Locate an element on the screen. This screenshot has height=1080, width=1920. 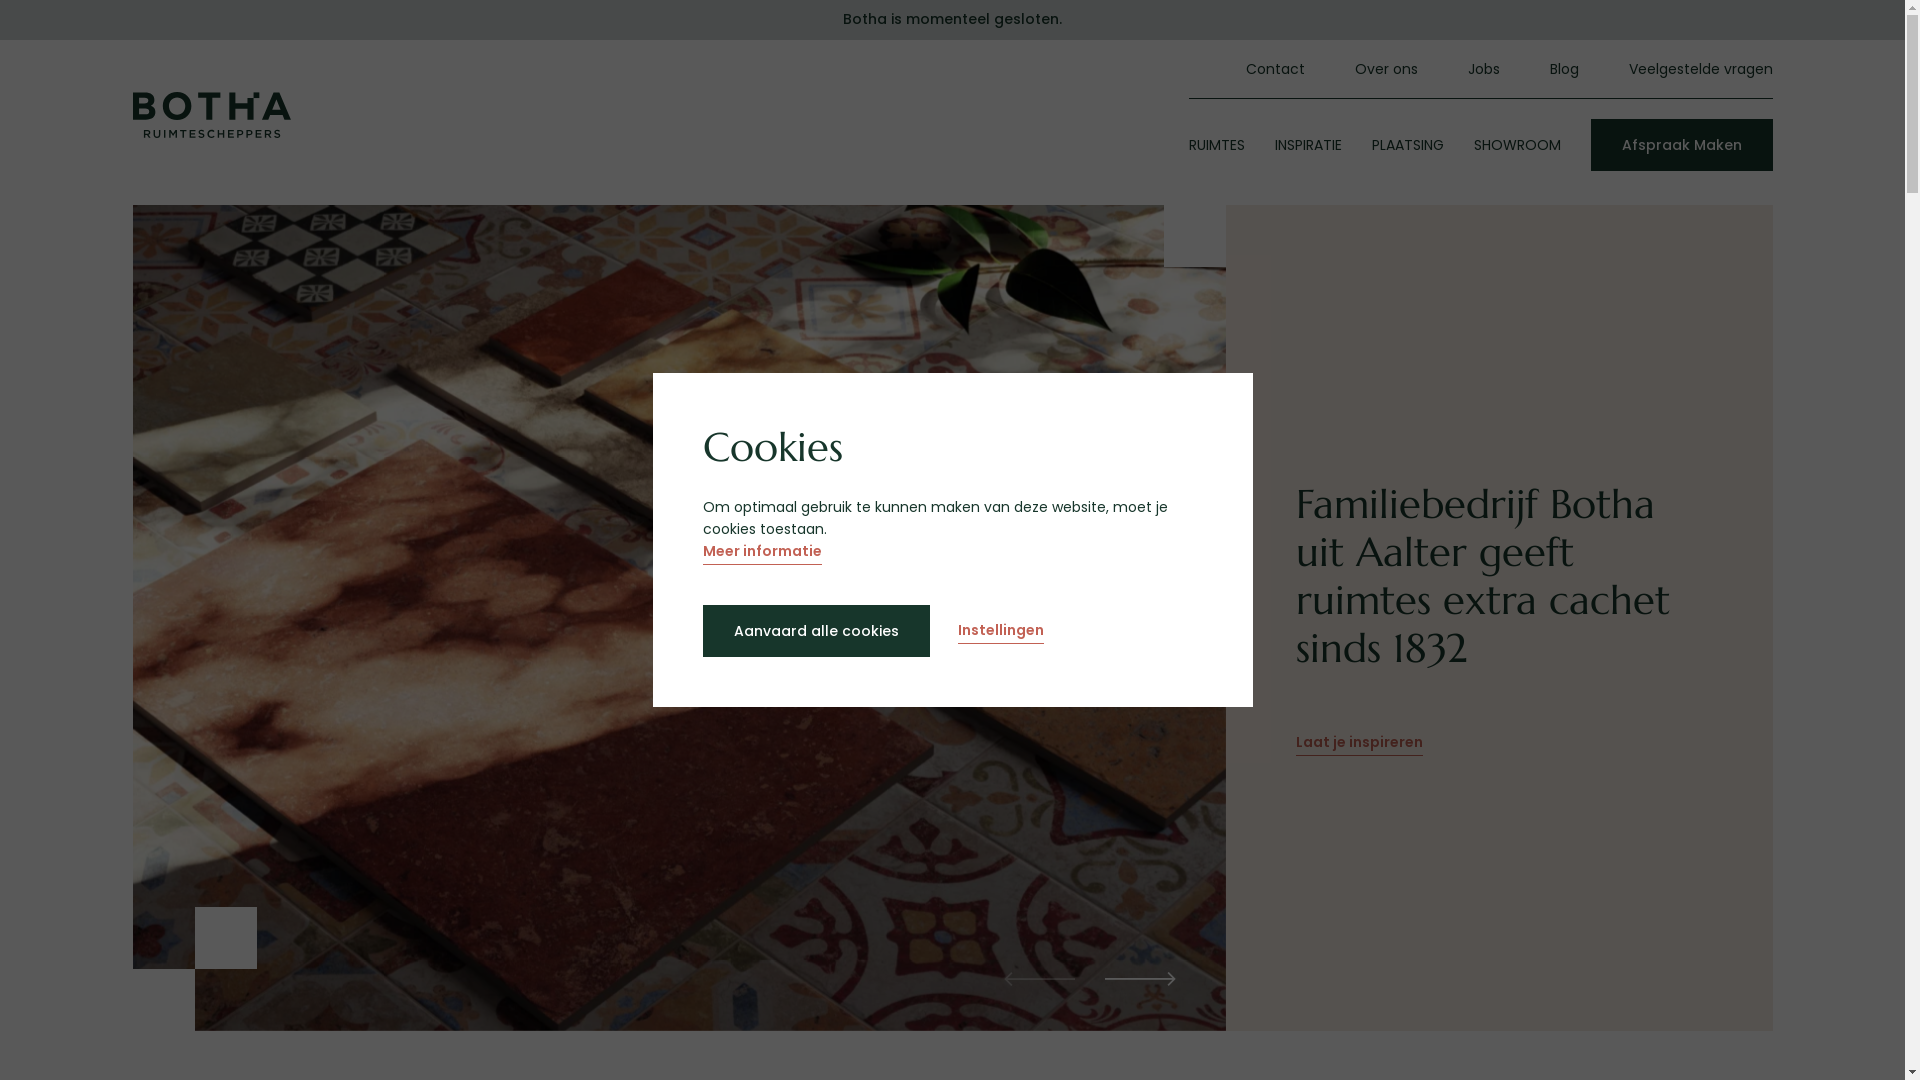
Jobs is located at coordinates (1484, 68).